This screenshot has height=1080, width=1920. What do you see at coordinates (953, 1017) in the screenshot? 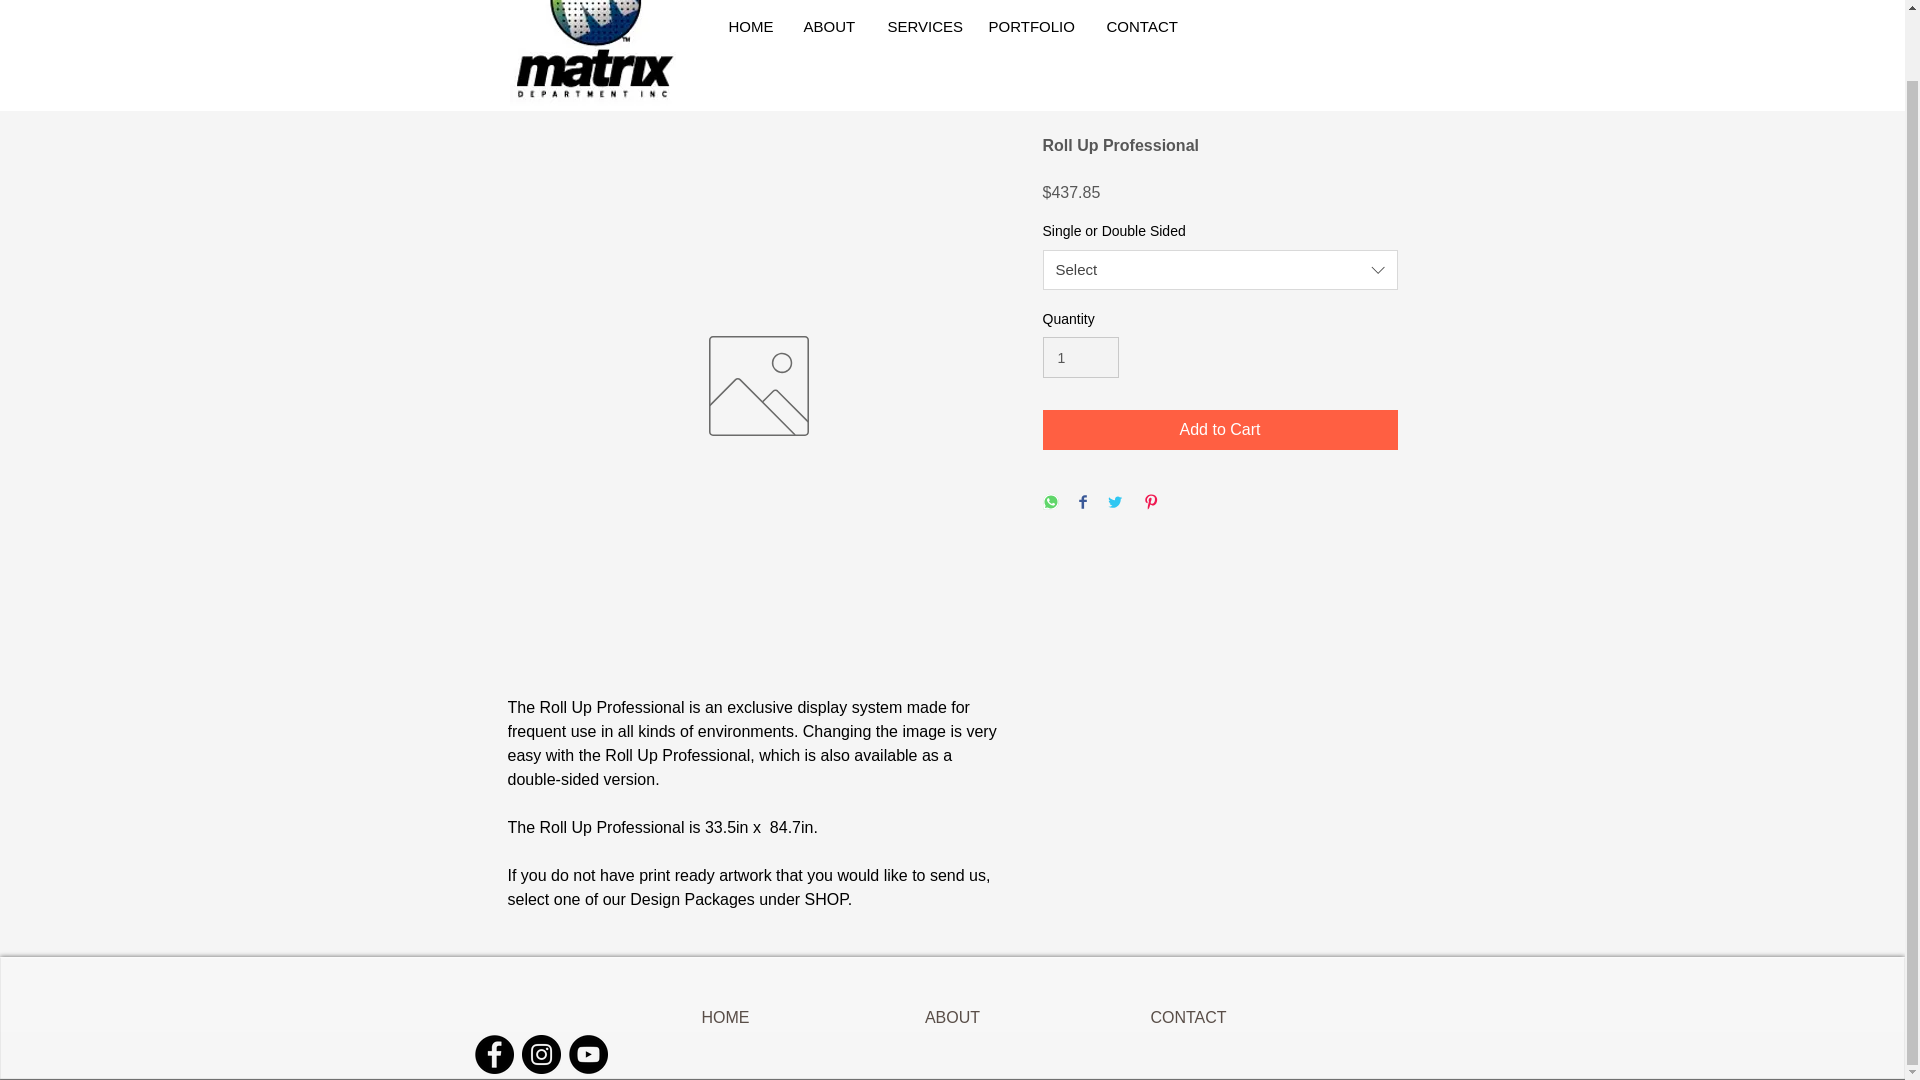
I see `ABOUT` at bounding box center [953, 1017].